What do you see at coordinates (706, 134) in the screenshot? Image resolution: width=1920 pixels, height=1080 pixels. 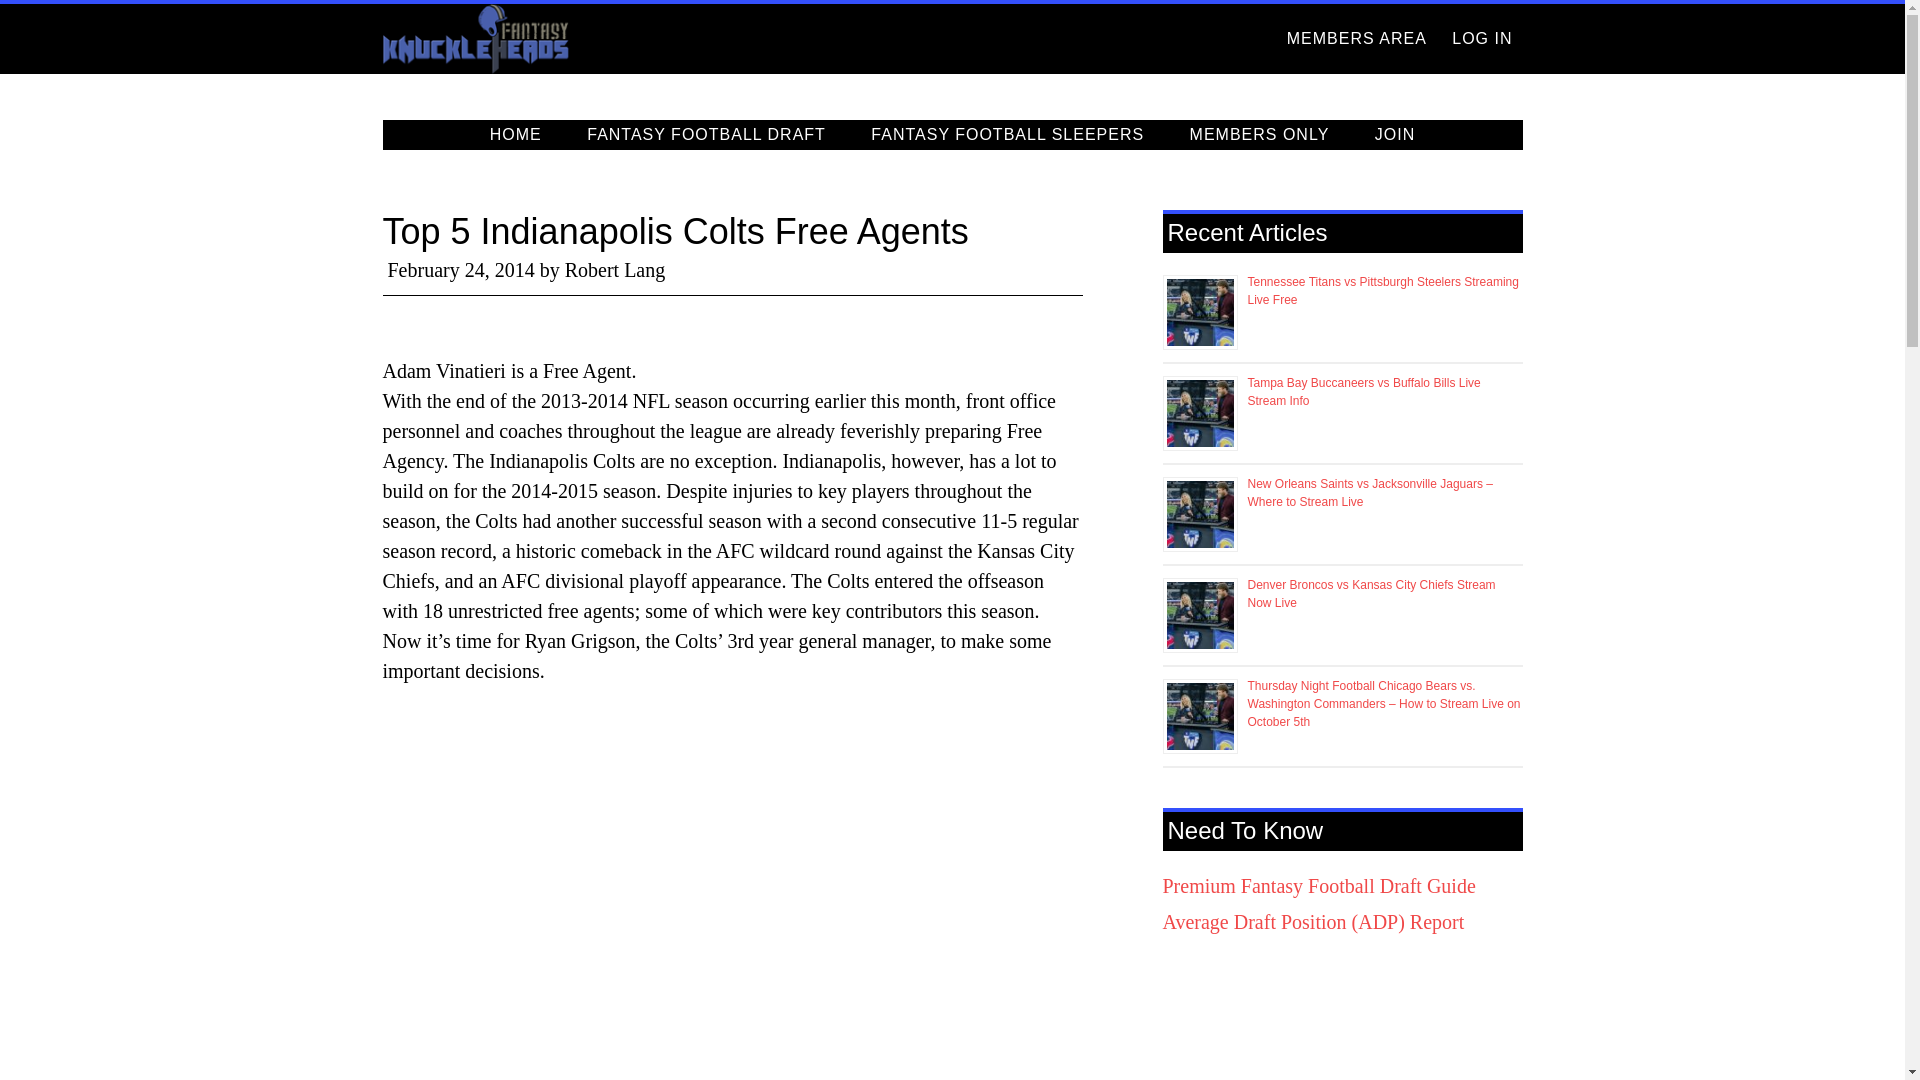 I see `FANTASY FOOTBALL DRAFT` at bounding box center [706, 134].